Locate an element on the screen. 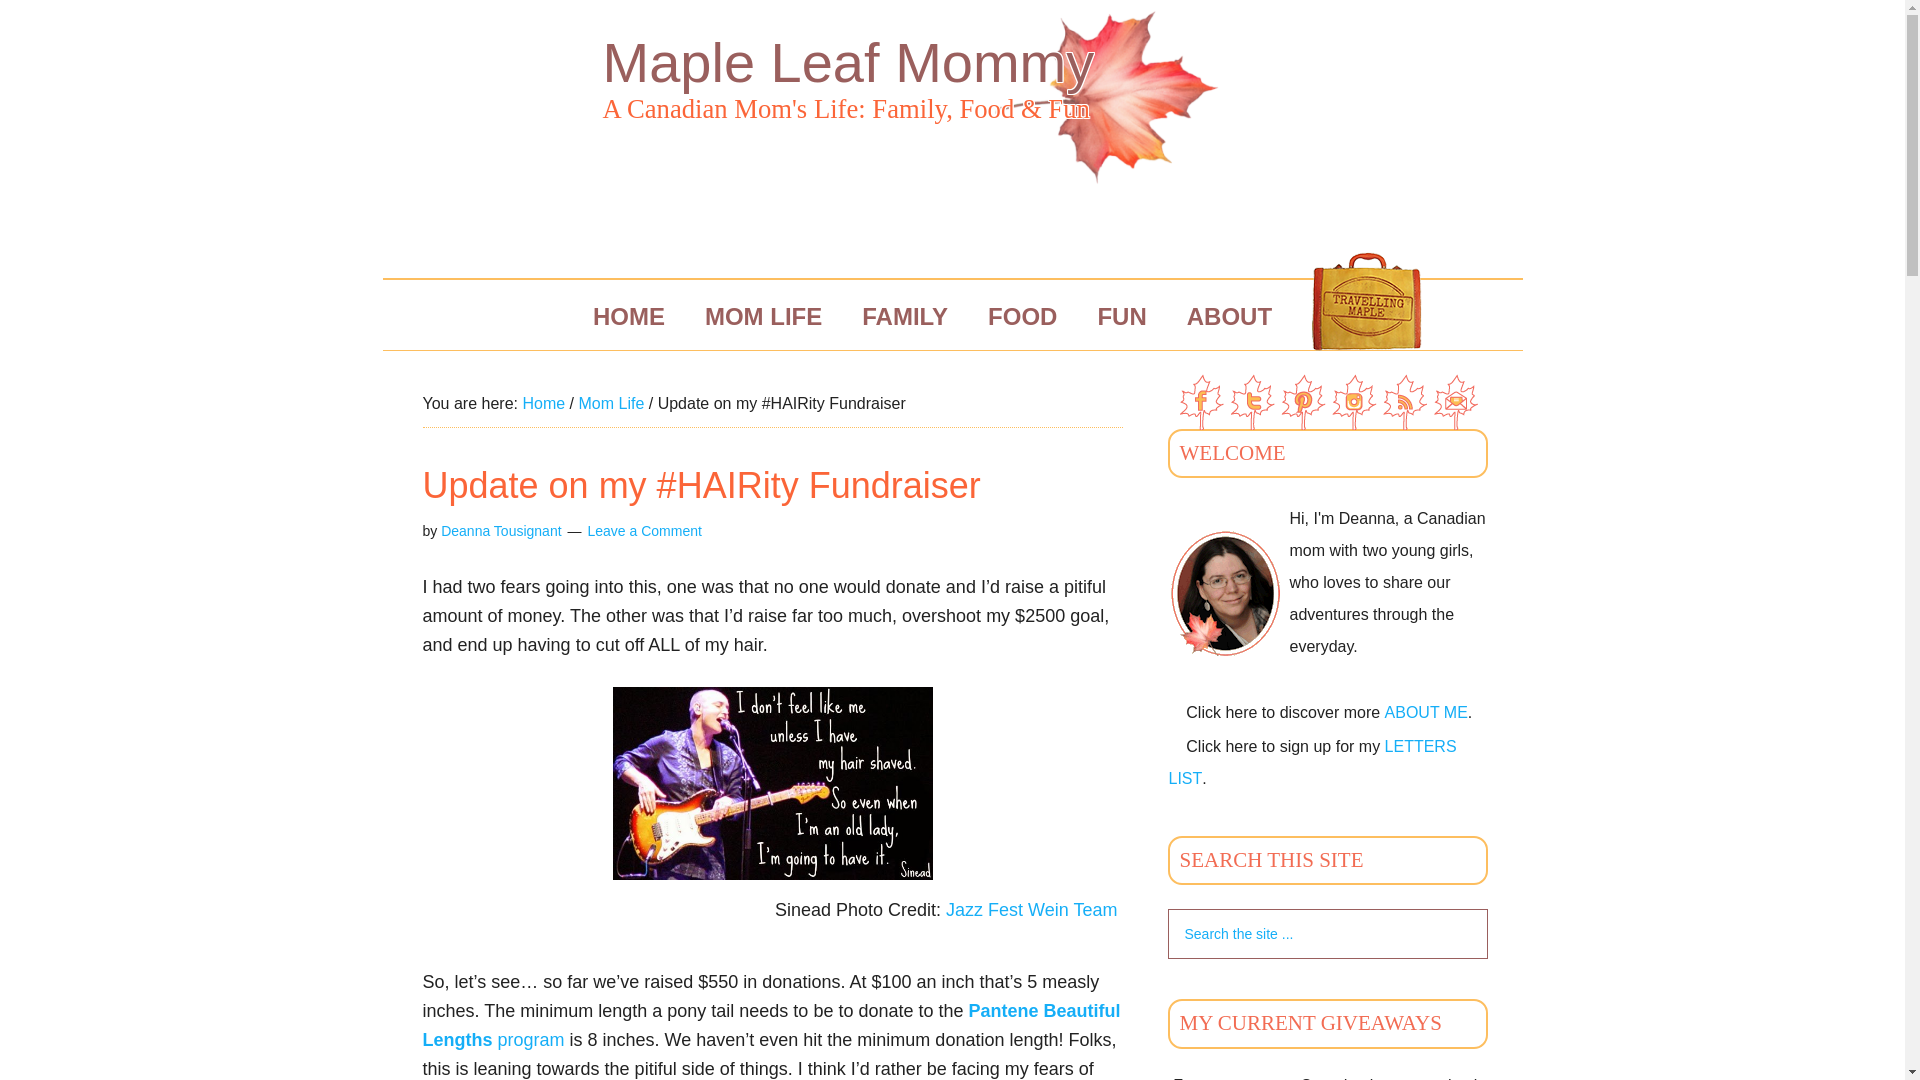 Image resolution: width=1920 pixels, height=1080 pixels. Pantene Beautiful Lengths program is located at coordinates (770, 1025).